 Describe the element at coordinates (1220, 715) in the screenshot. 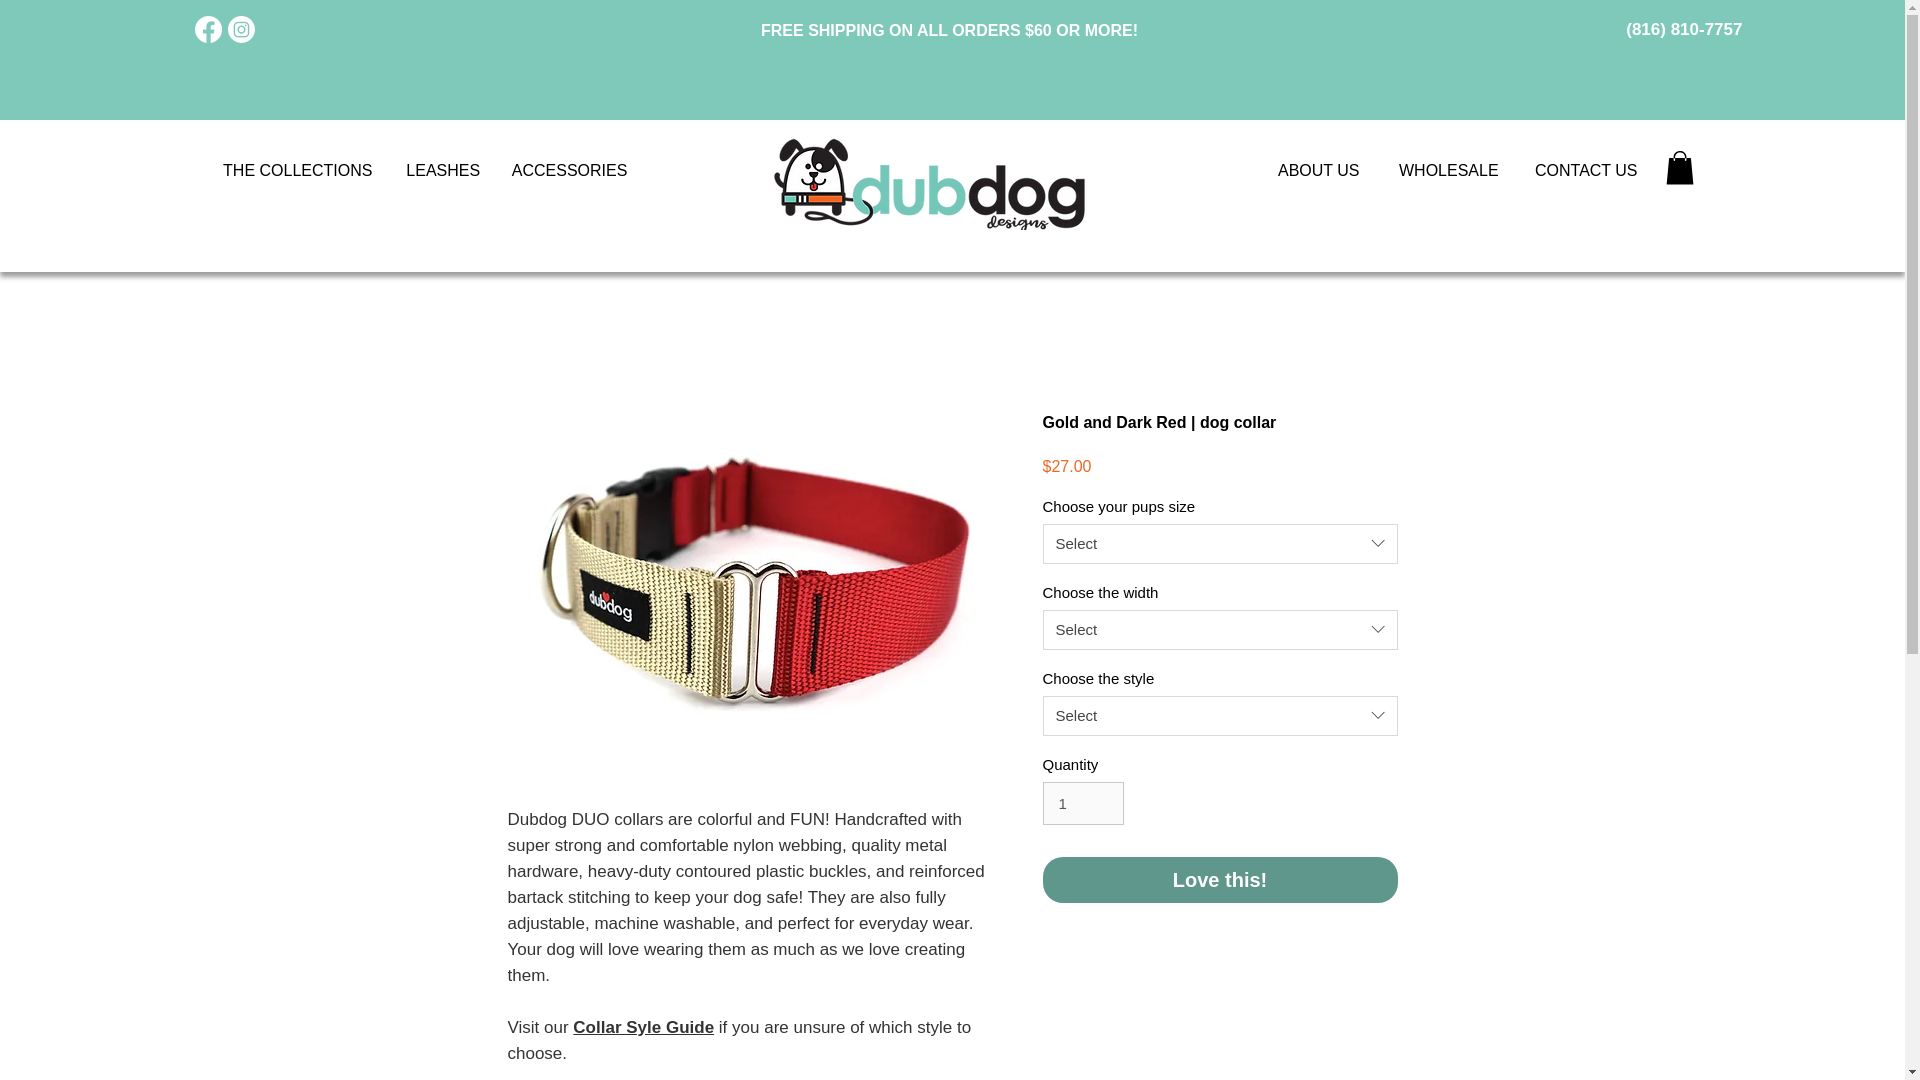

I see `Select` at that location.